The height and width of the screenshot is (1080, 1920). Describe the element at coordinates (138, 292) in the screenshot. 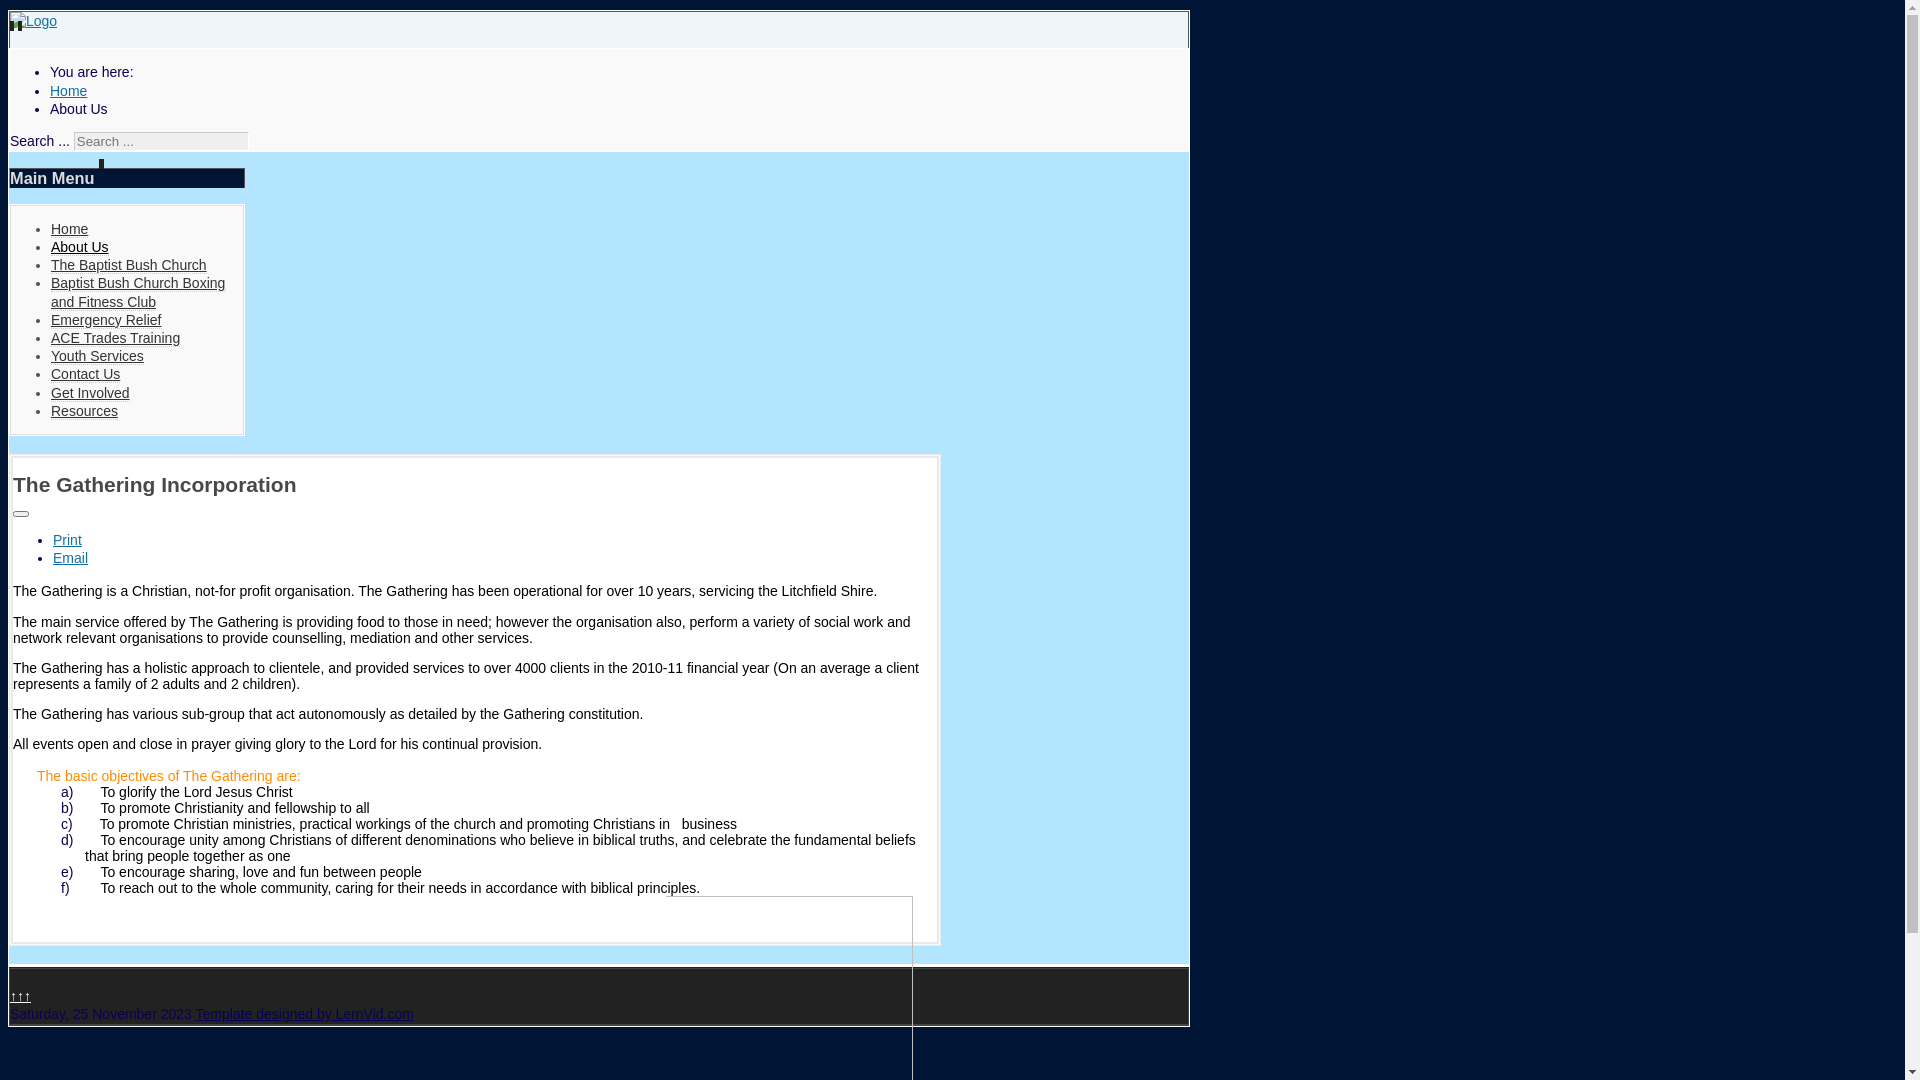

I see `Baptist Bush Church Boxing and Fitness Club` at that location.